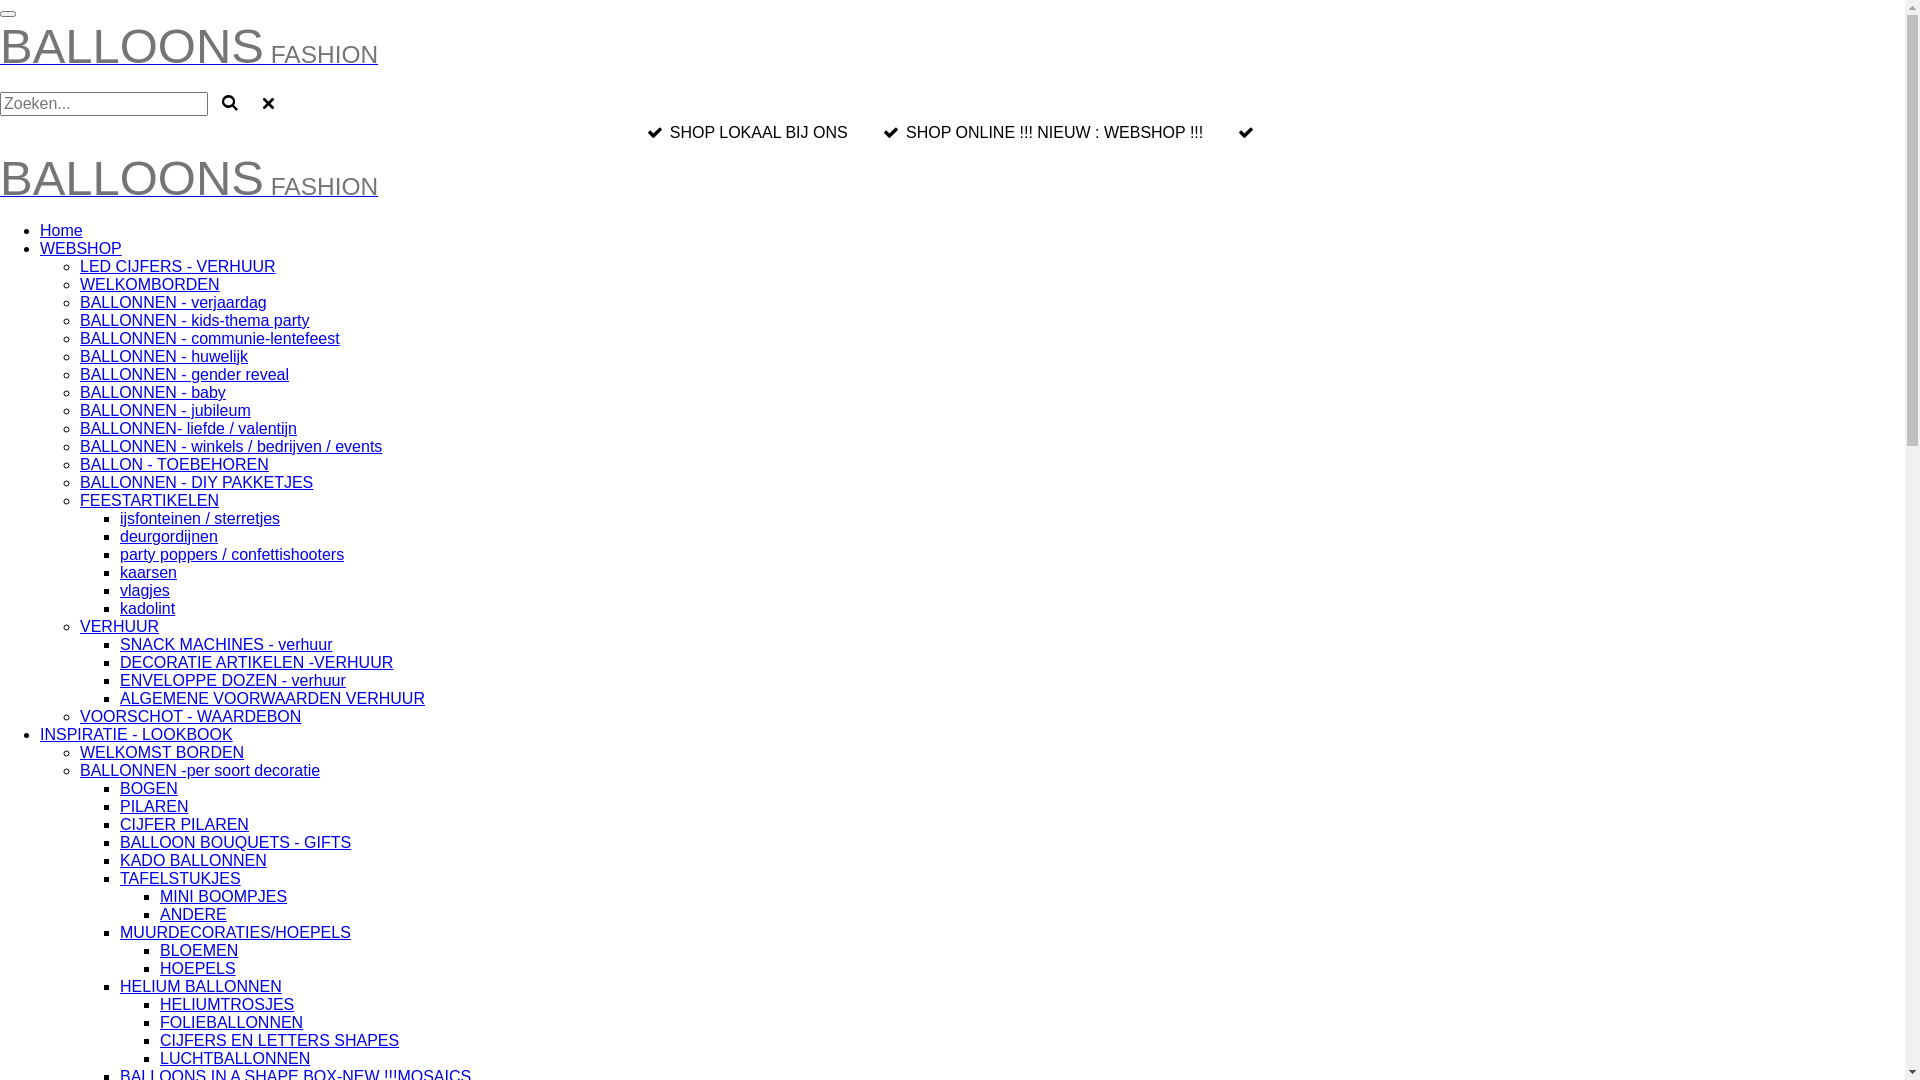 This screenshot has width=1920, height=1080. Describe the element at coordinates (201, 986) in the screenshot. I see `HELIUM BALLONNEN` at that location.